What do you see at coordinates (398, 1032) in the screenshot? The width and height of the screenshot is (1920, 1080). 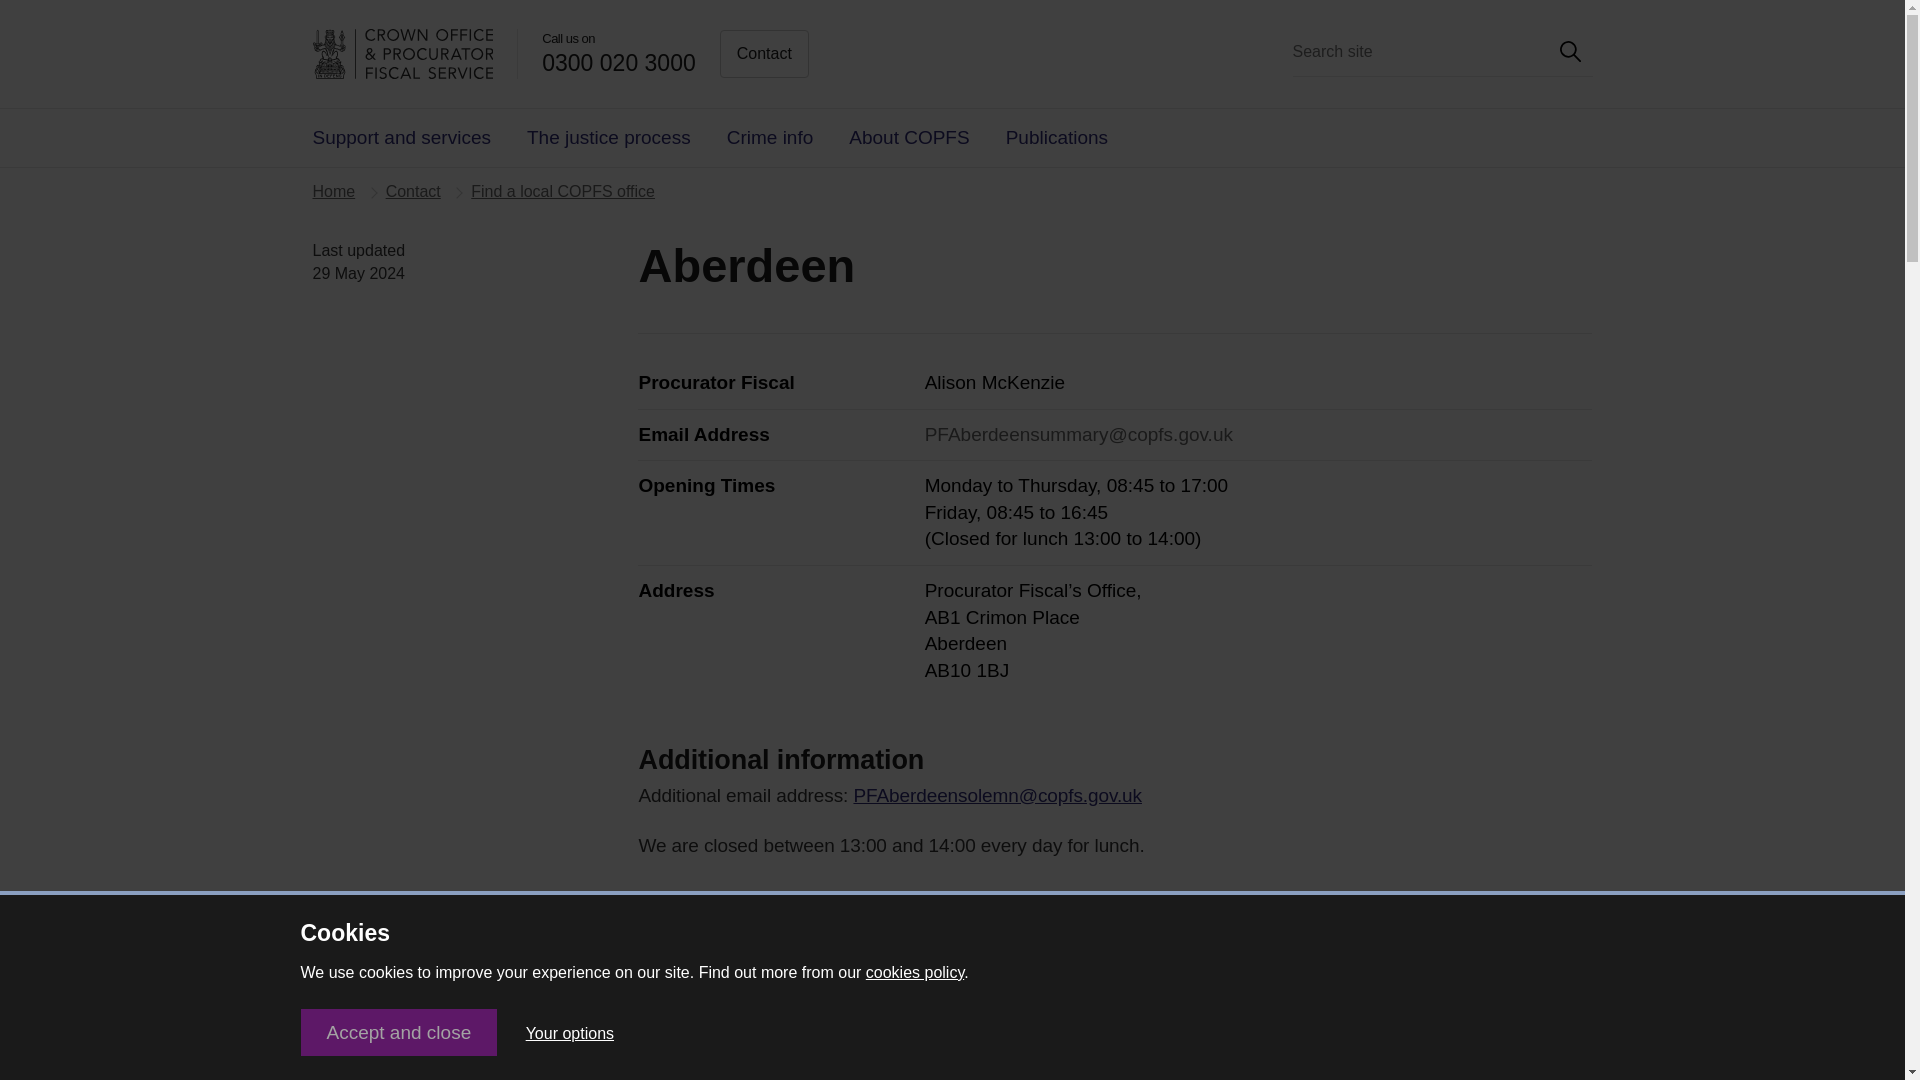 I see `Accept and close` at bounding box center [398, 1032].